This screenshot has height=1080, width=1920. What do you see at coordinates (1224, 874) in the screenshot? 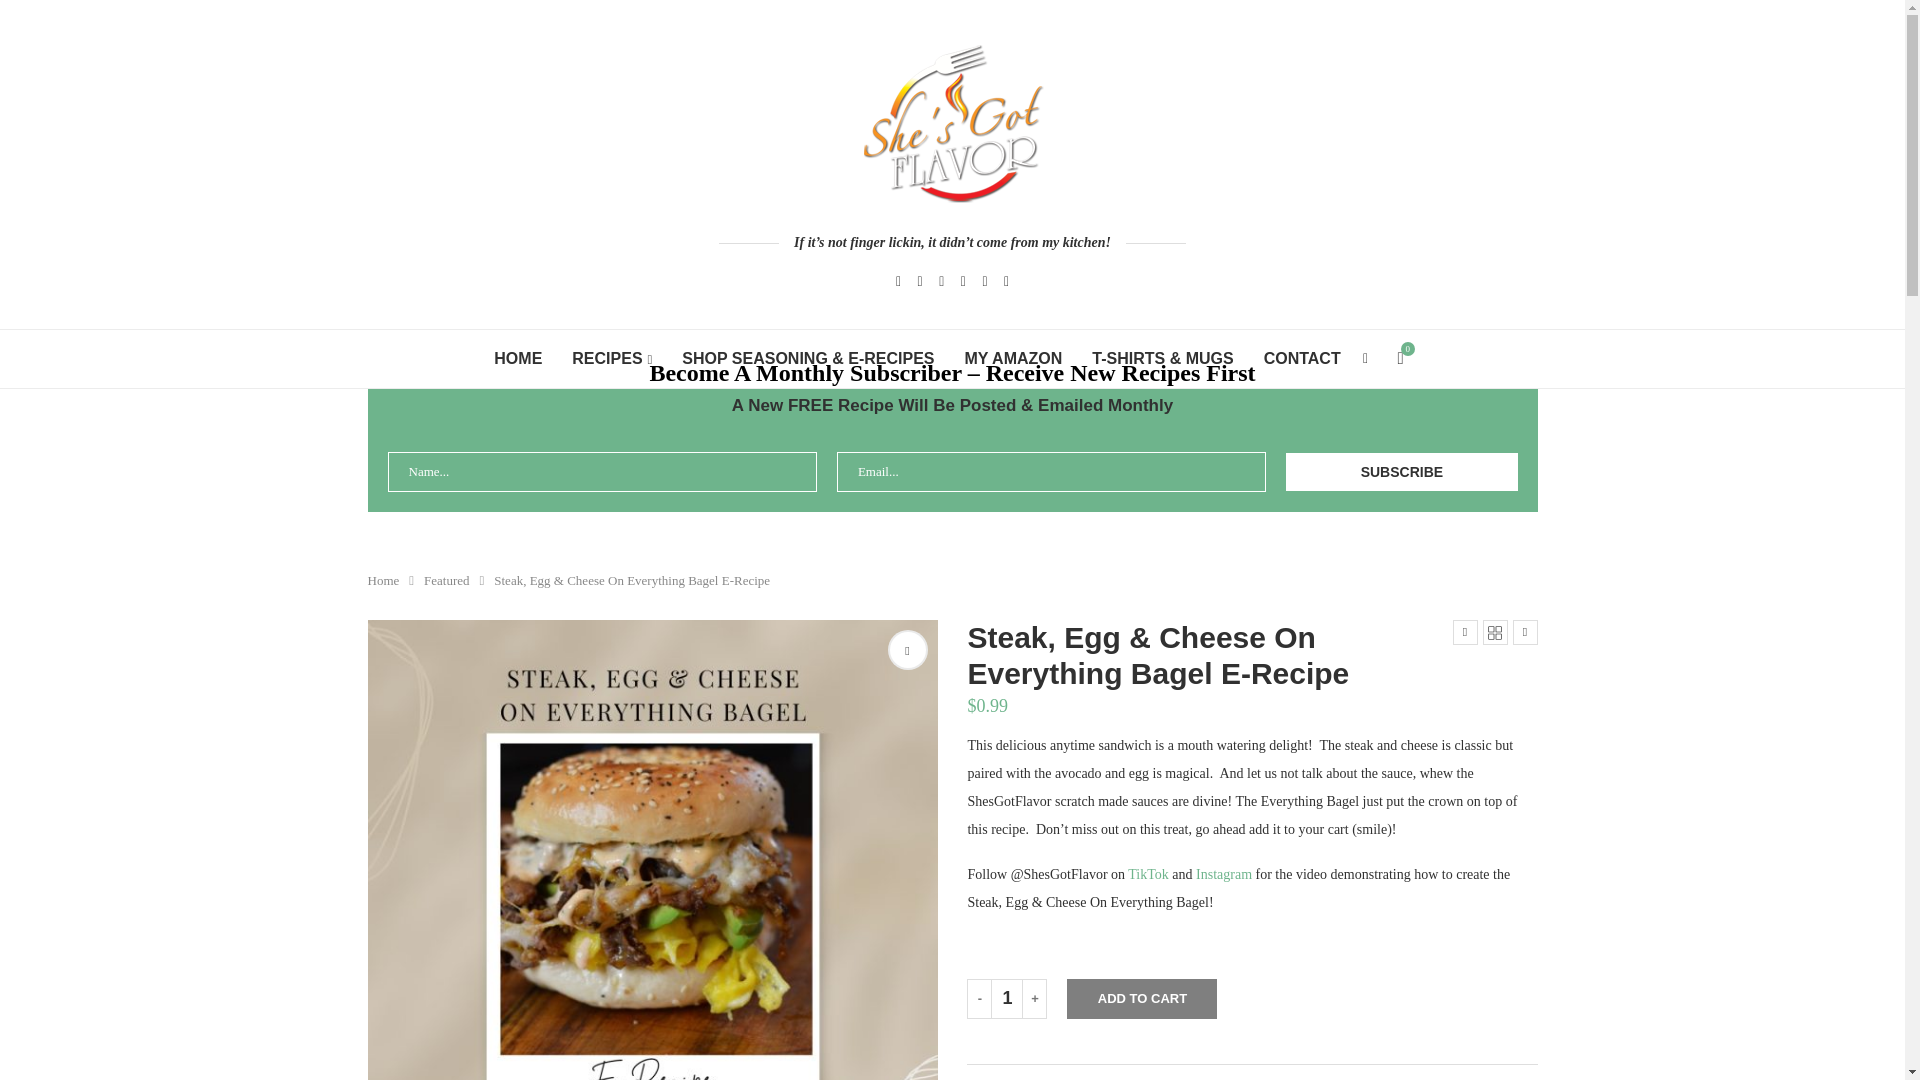
I see `Instagram` at bounding box center [1224, 874].